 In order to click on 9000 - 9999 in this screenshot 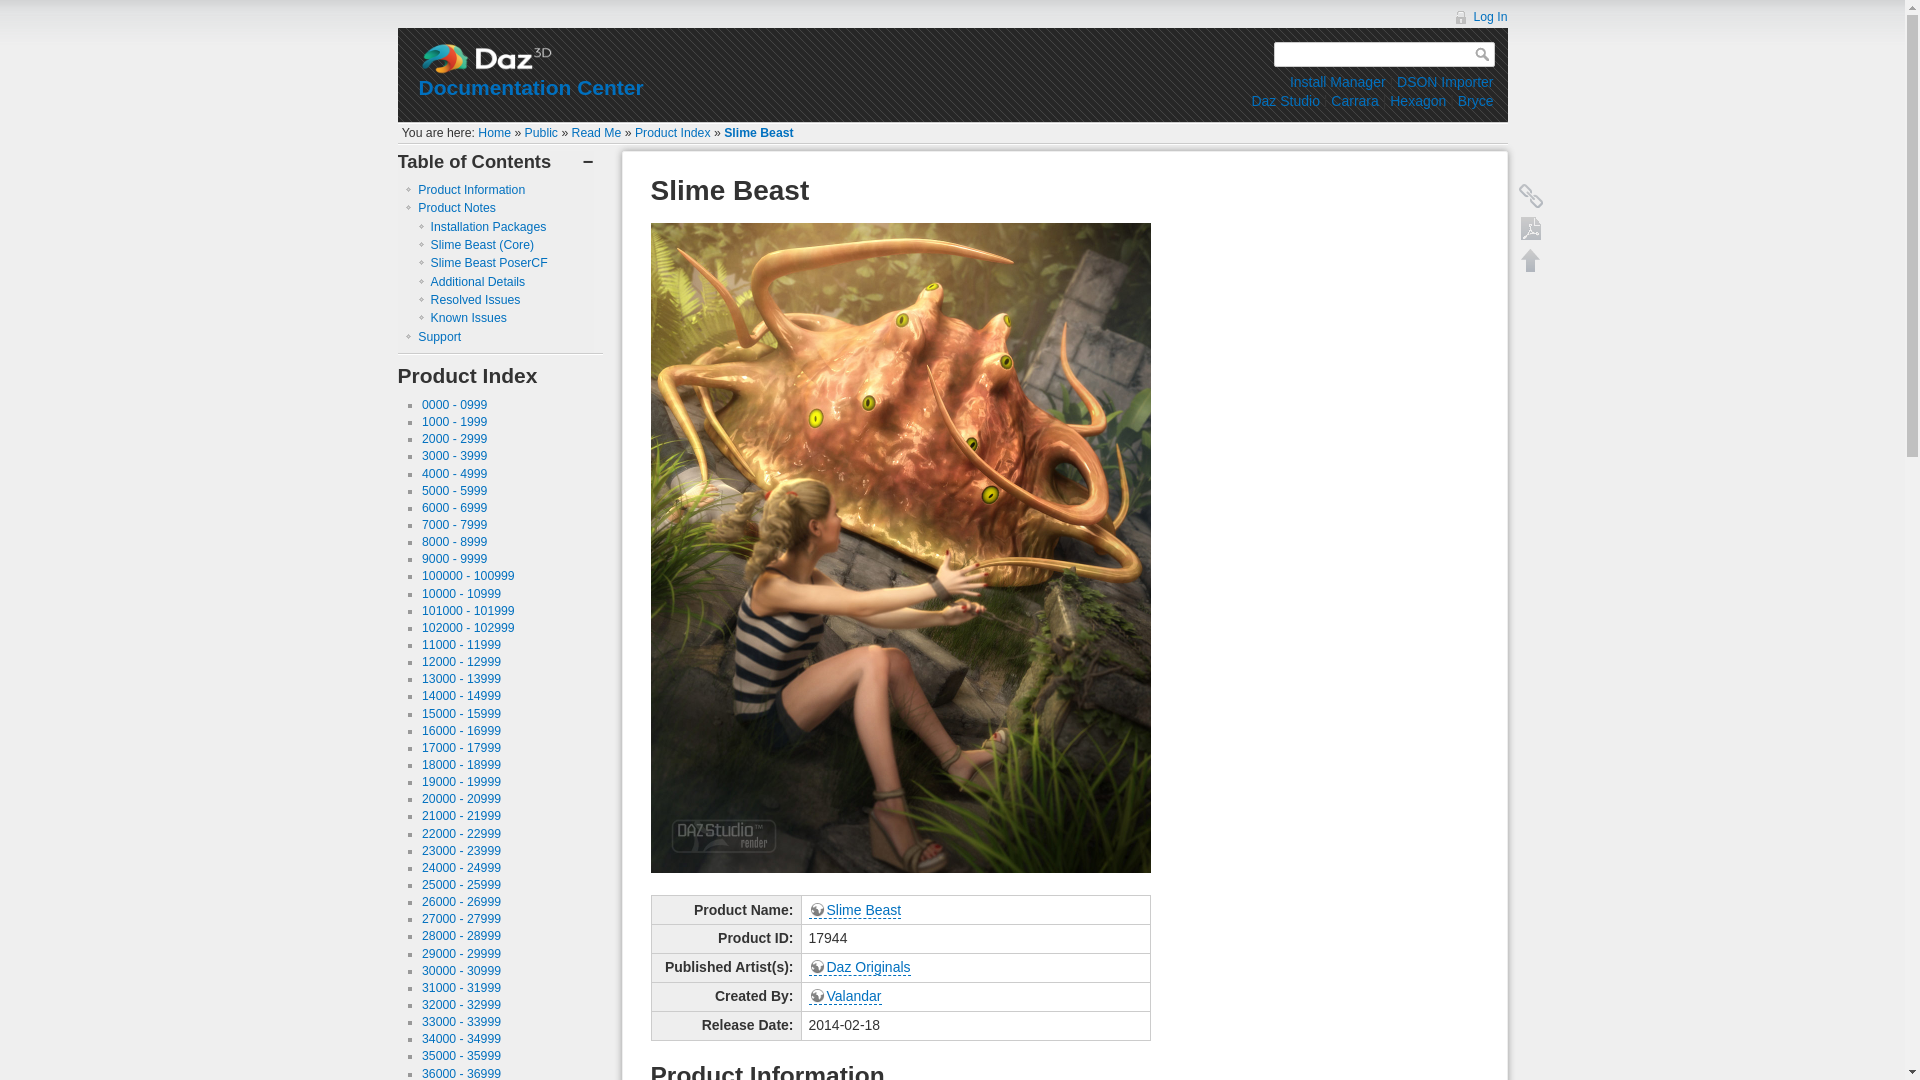, I will do `click(454, 558)`.